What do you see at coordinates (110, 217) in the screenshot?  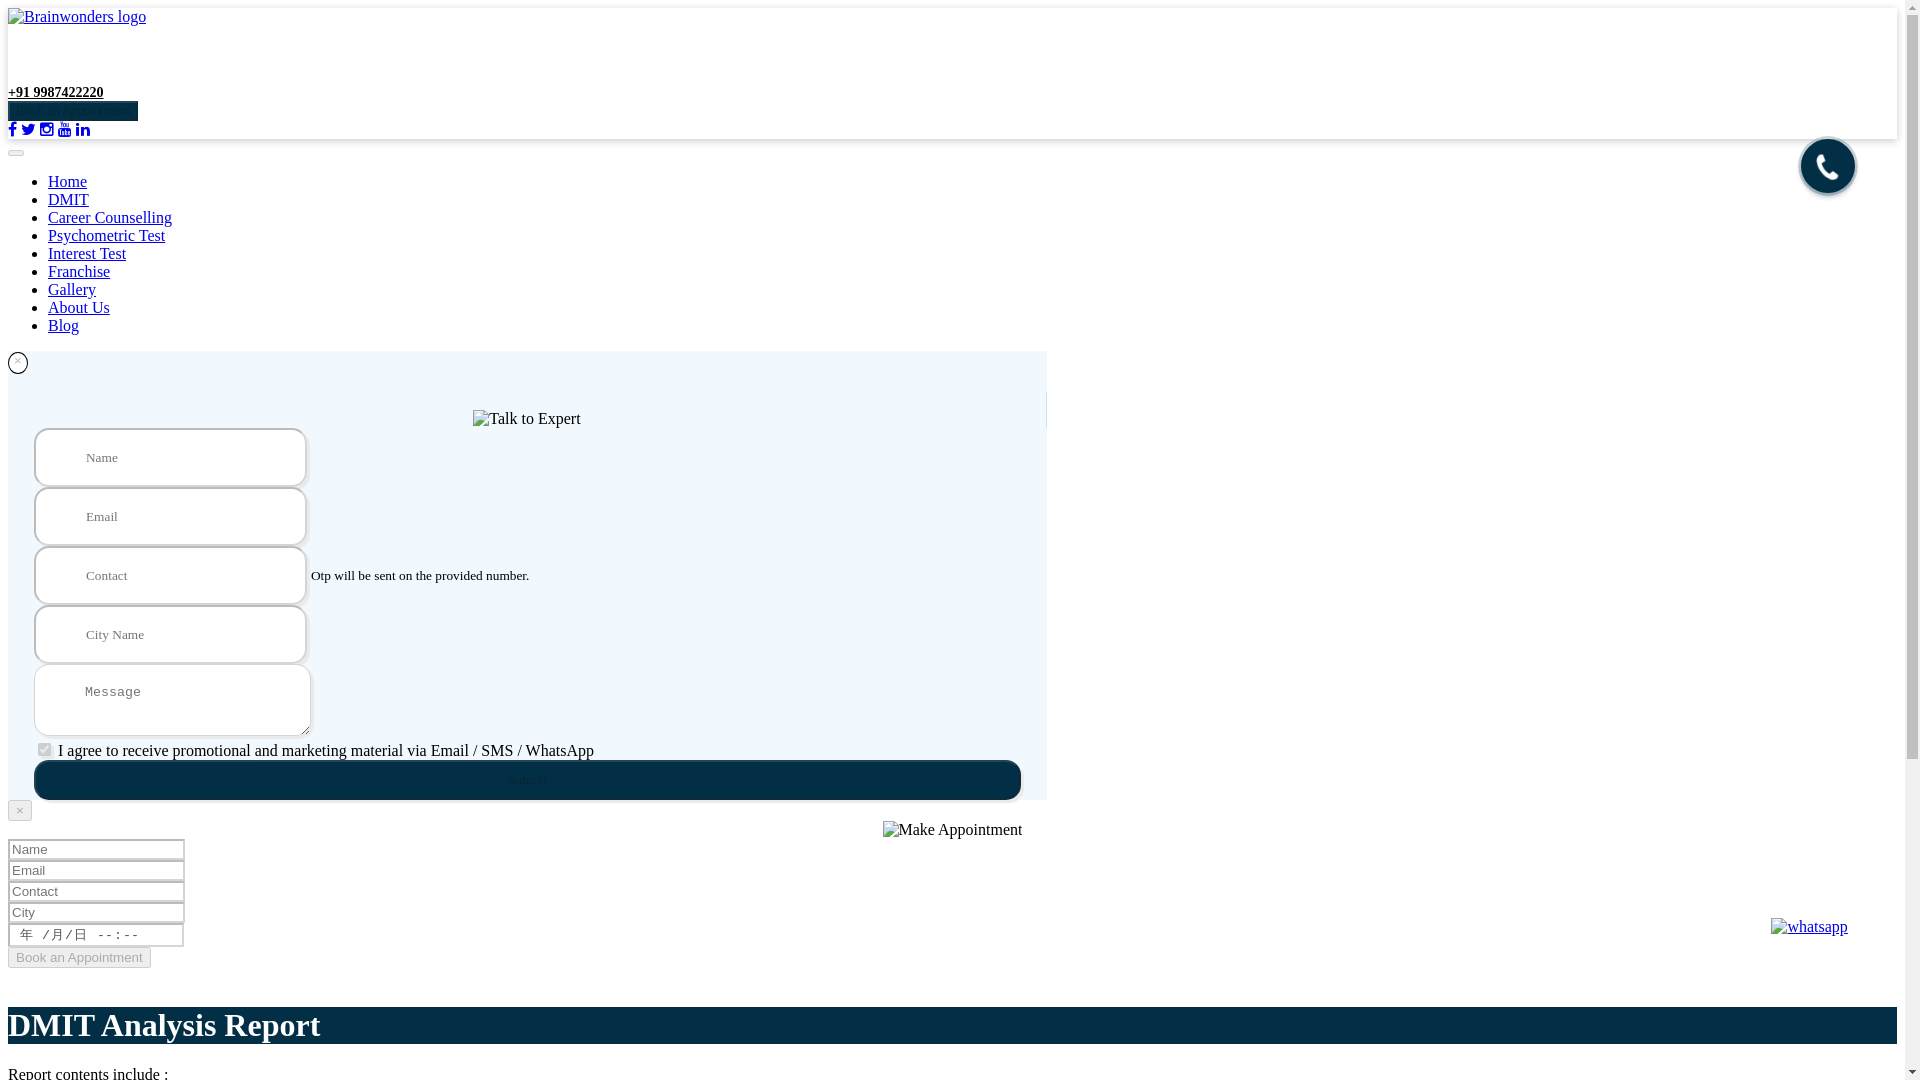 I see `Career Counselling` at bounding box center [110, 217].